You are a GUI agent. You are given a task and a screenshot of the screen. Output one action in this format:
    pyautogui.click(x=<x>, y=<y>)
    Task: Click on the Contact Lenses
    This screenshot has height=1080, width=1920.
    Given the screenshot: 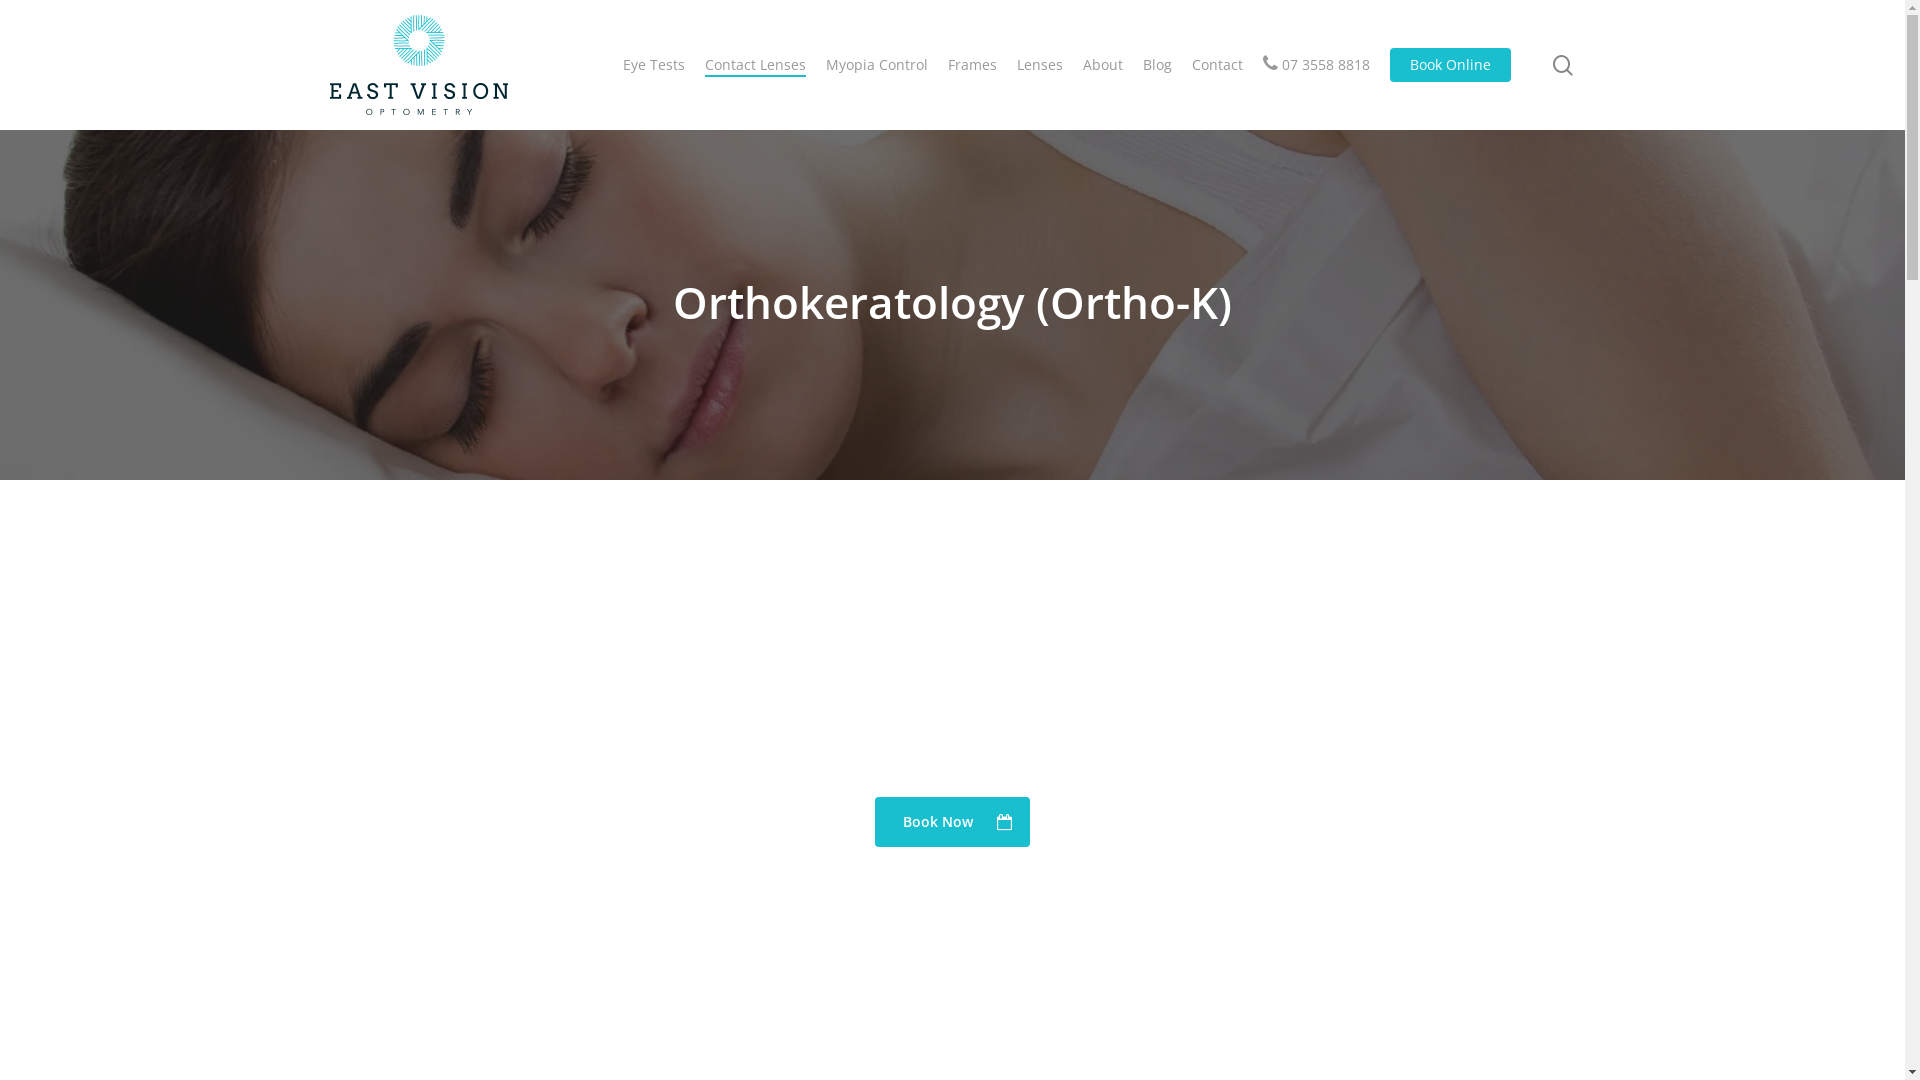 What is the action you would take?
    pyautogui.click(x=756, y=65)
    